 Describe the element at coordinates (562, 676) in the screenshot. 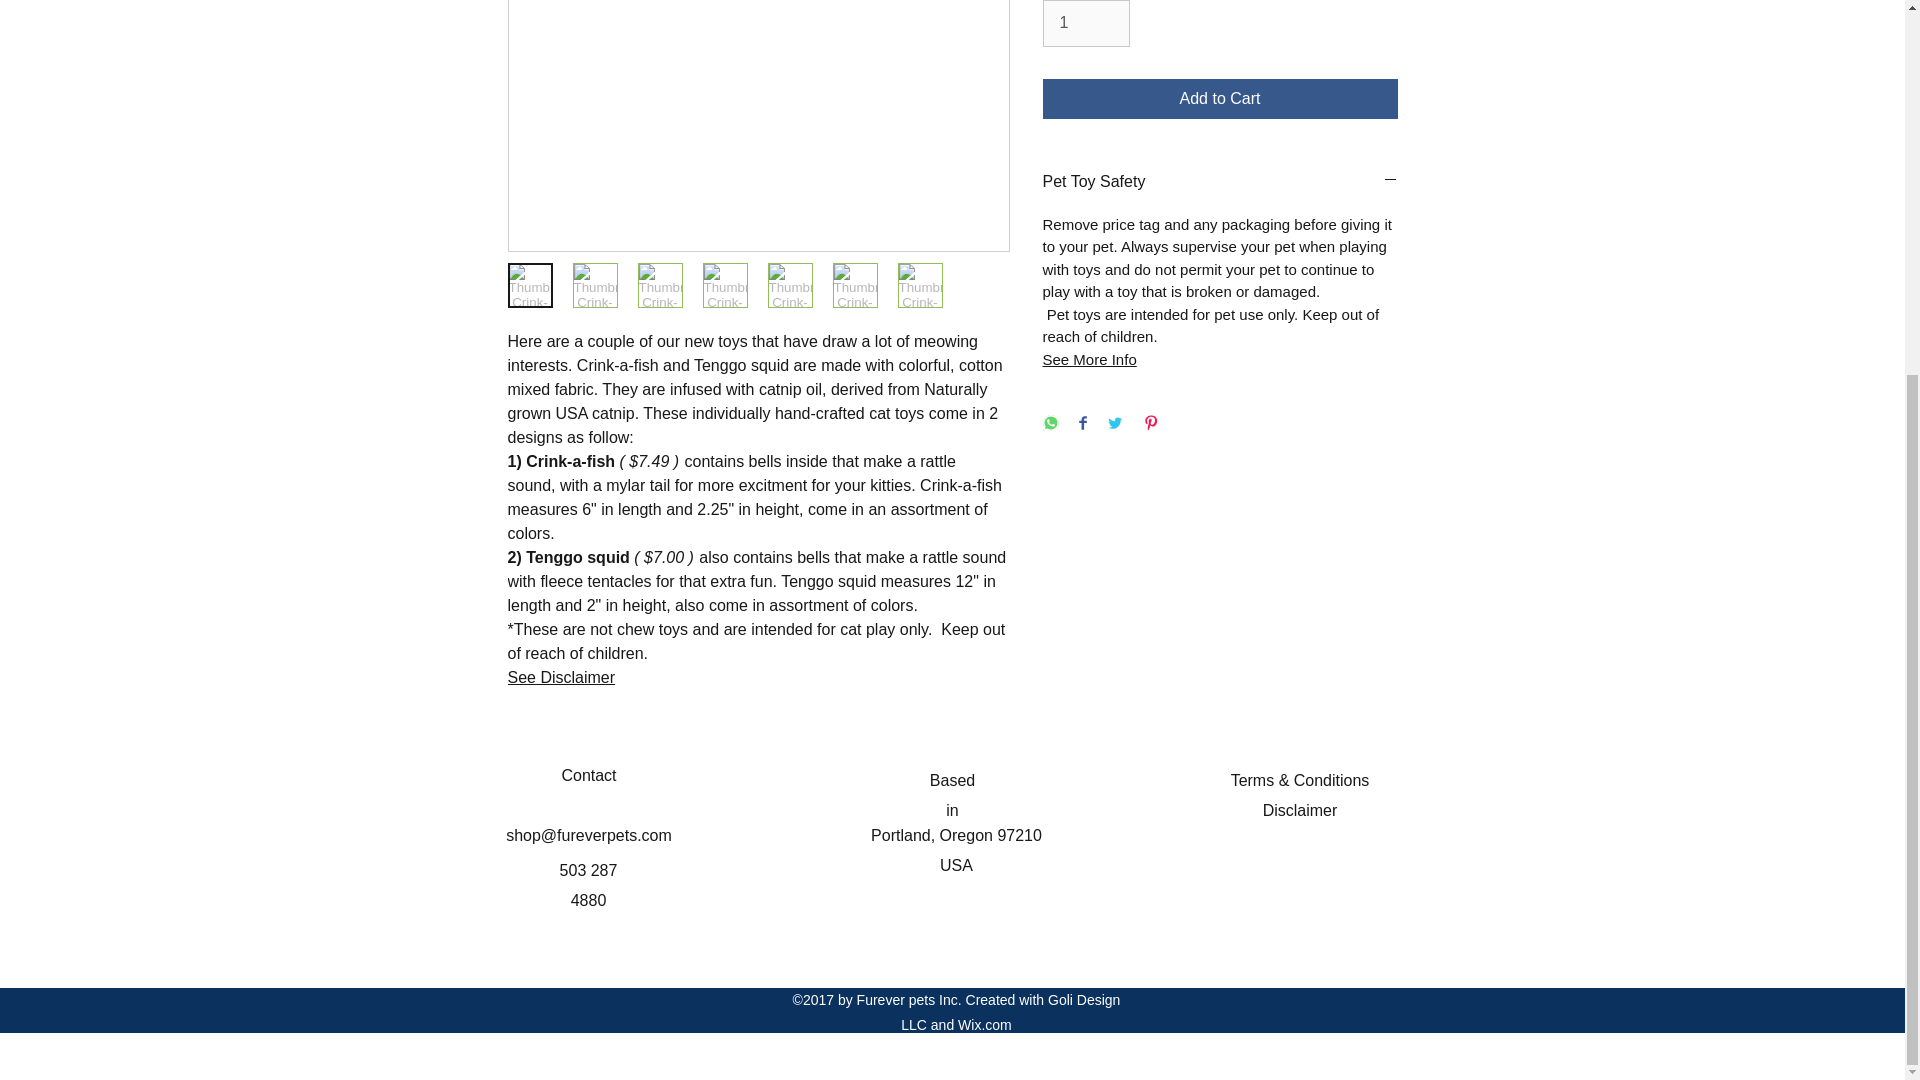

I see `See Disclaimer` at that location.